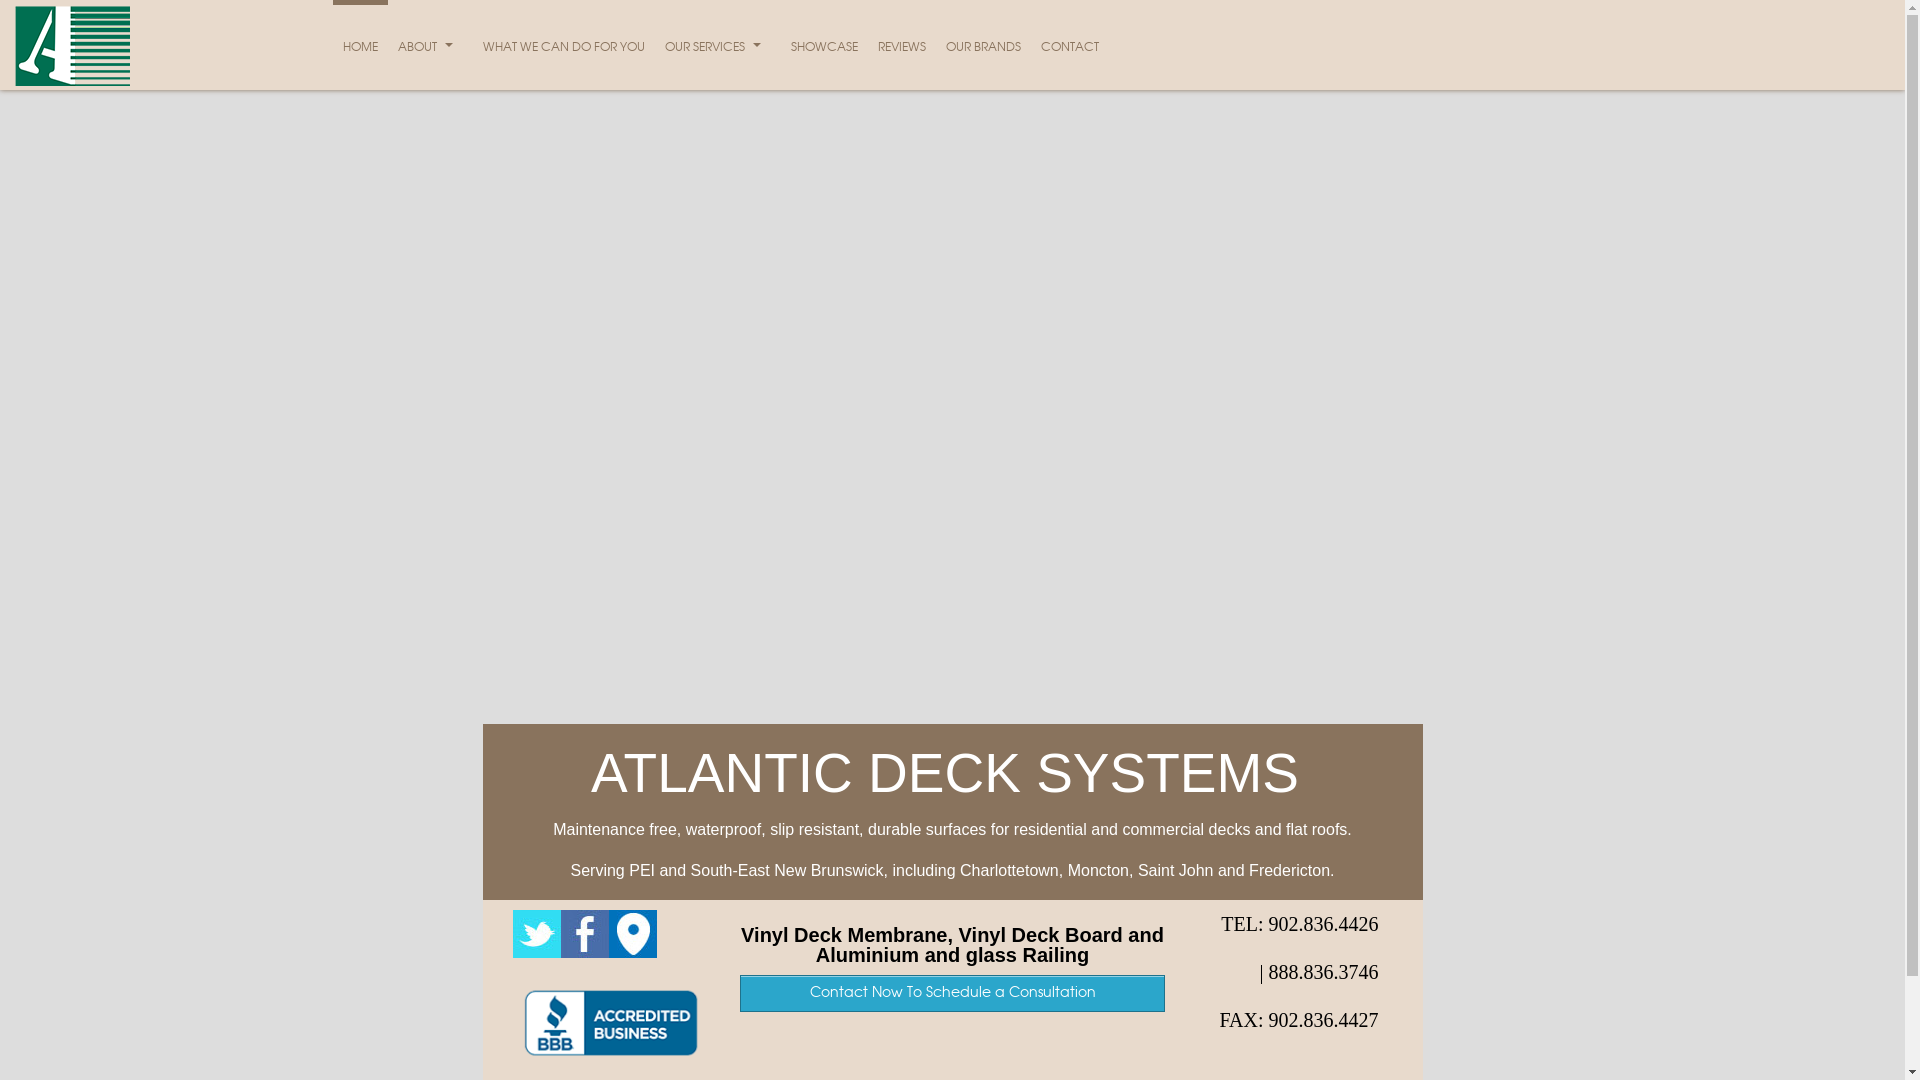 The image size is (1920, 1080). I want to click on 888.836.3746, so click(1323, 972).